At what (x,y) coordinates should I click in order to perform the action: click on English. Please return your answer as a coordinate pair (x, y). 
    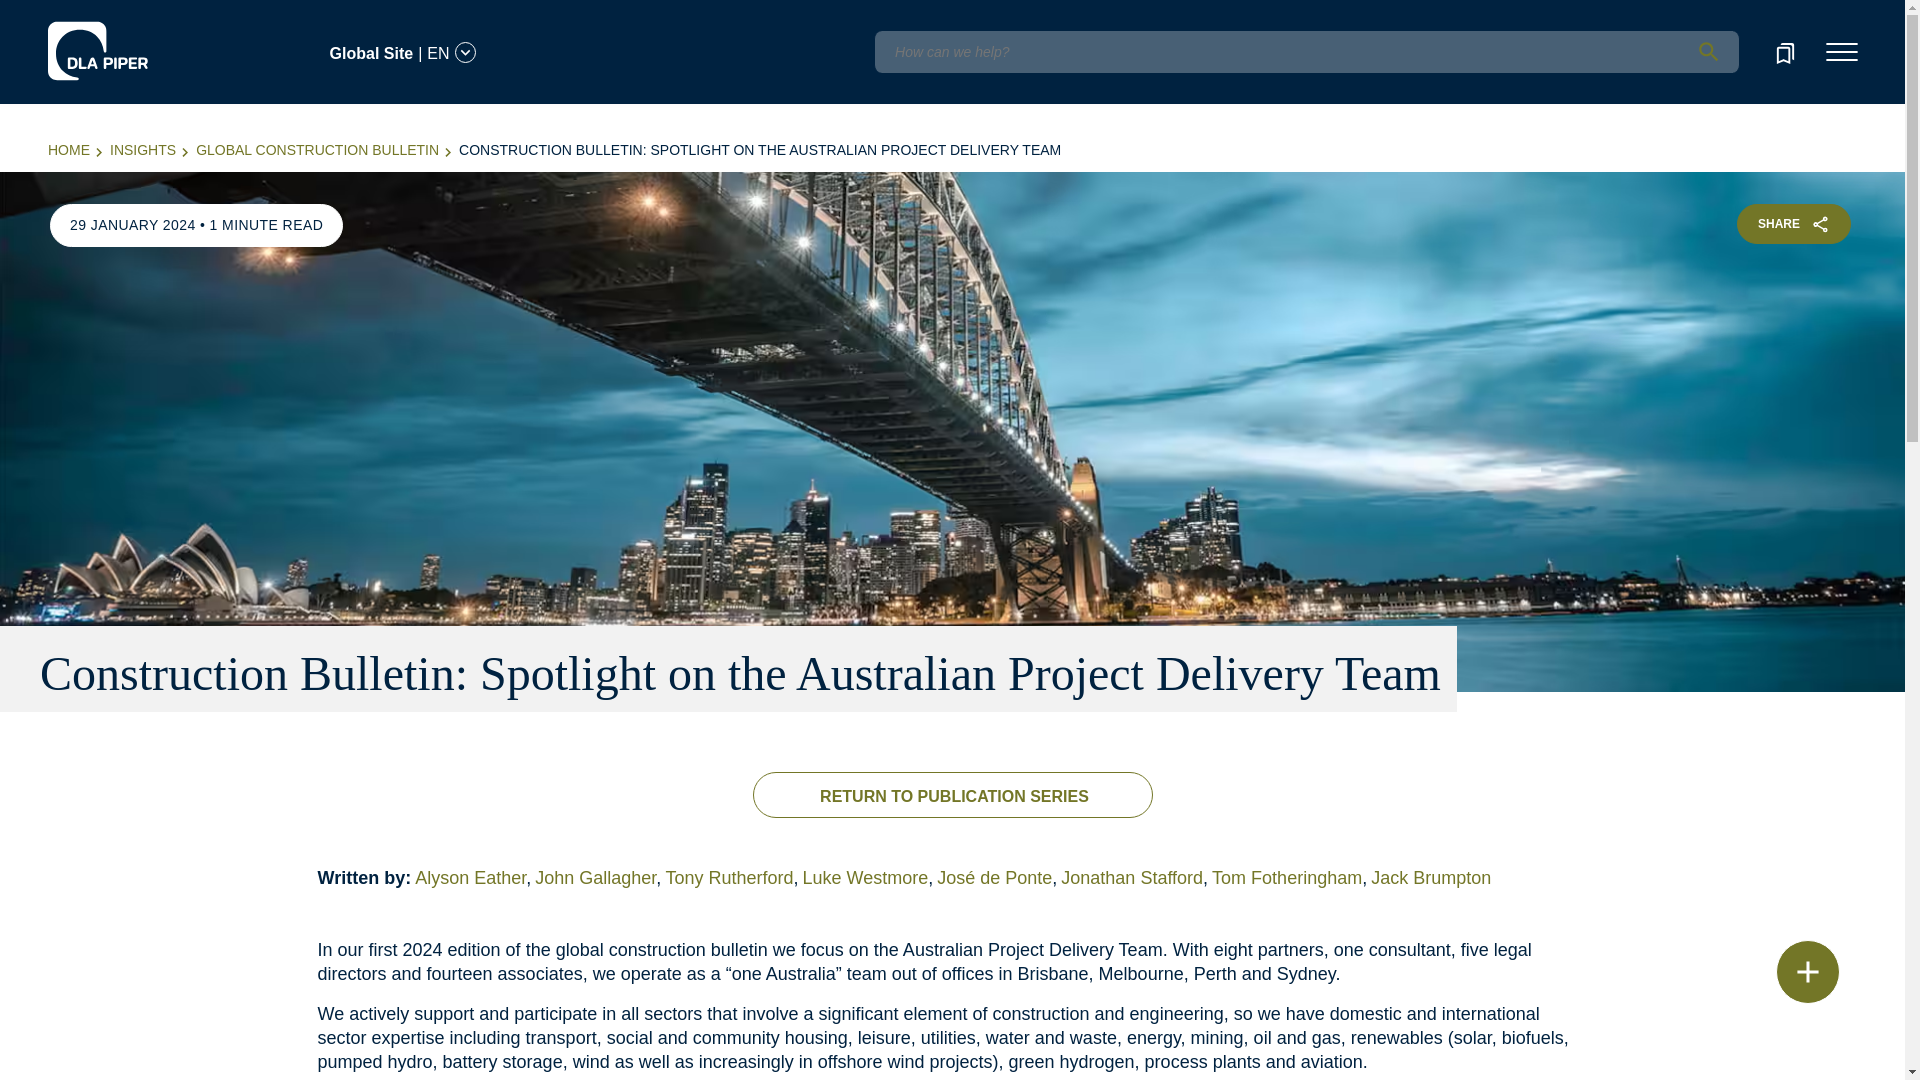
    Looking at the image, I should click on (152, 15).